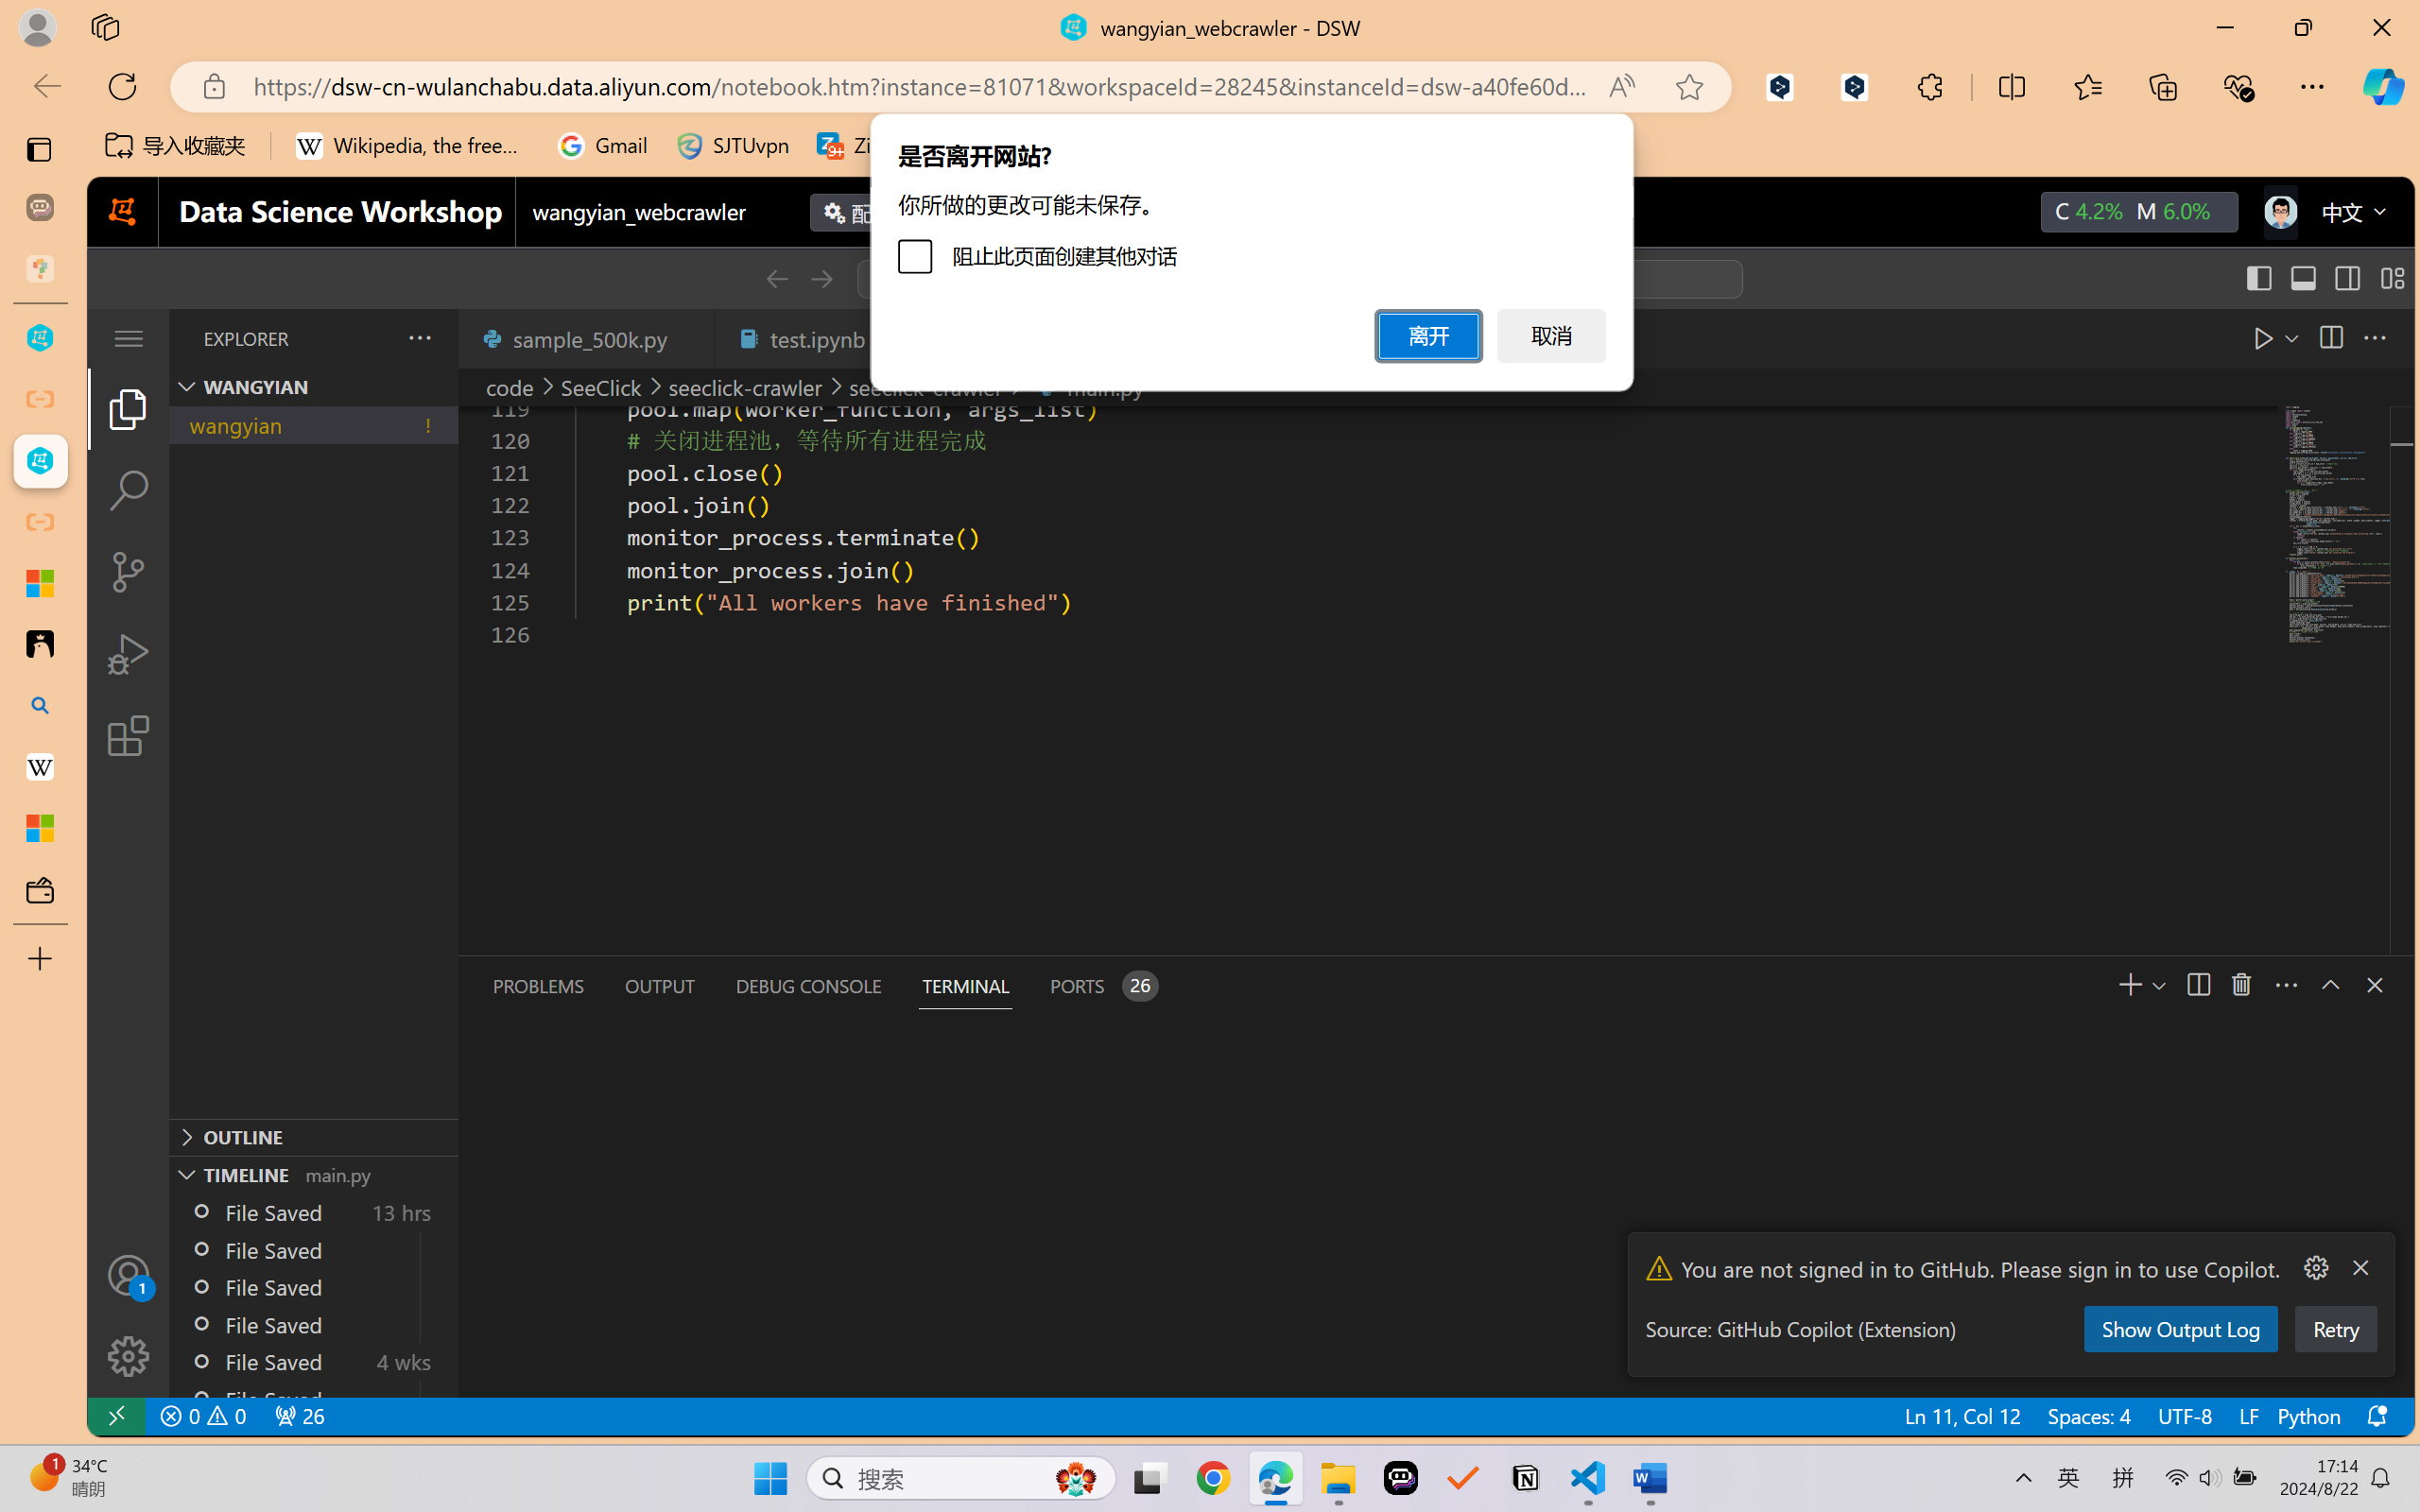 The height and width of the screenshot is (1512, 2420). Describe the element at coordinates (586, 338) in the screenshot. I see `sample_500k.py` at that location.